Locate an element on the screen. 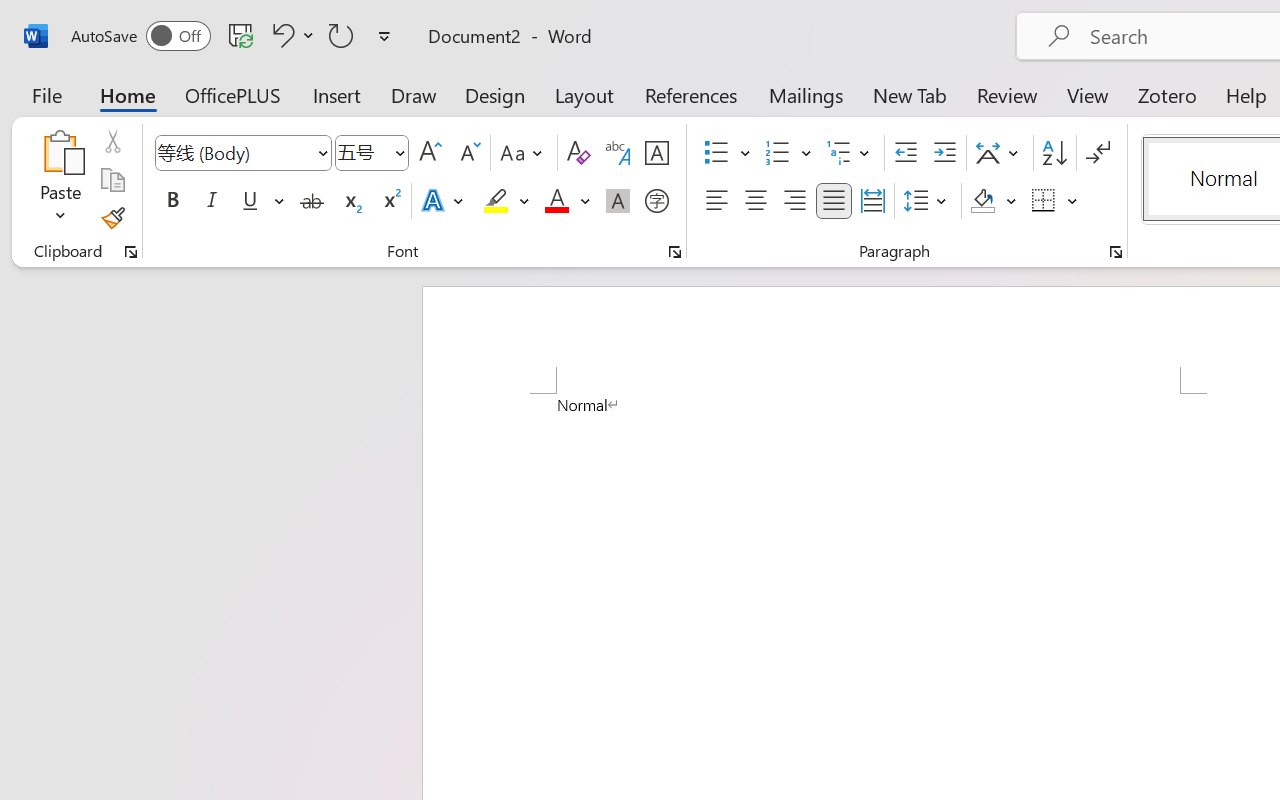 The height and width of the screenshot is (800, 1280). Undo Apply Quick Style is located at coordinates (290, 35).